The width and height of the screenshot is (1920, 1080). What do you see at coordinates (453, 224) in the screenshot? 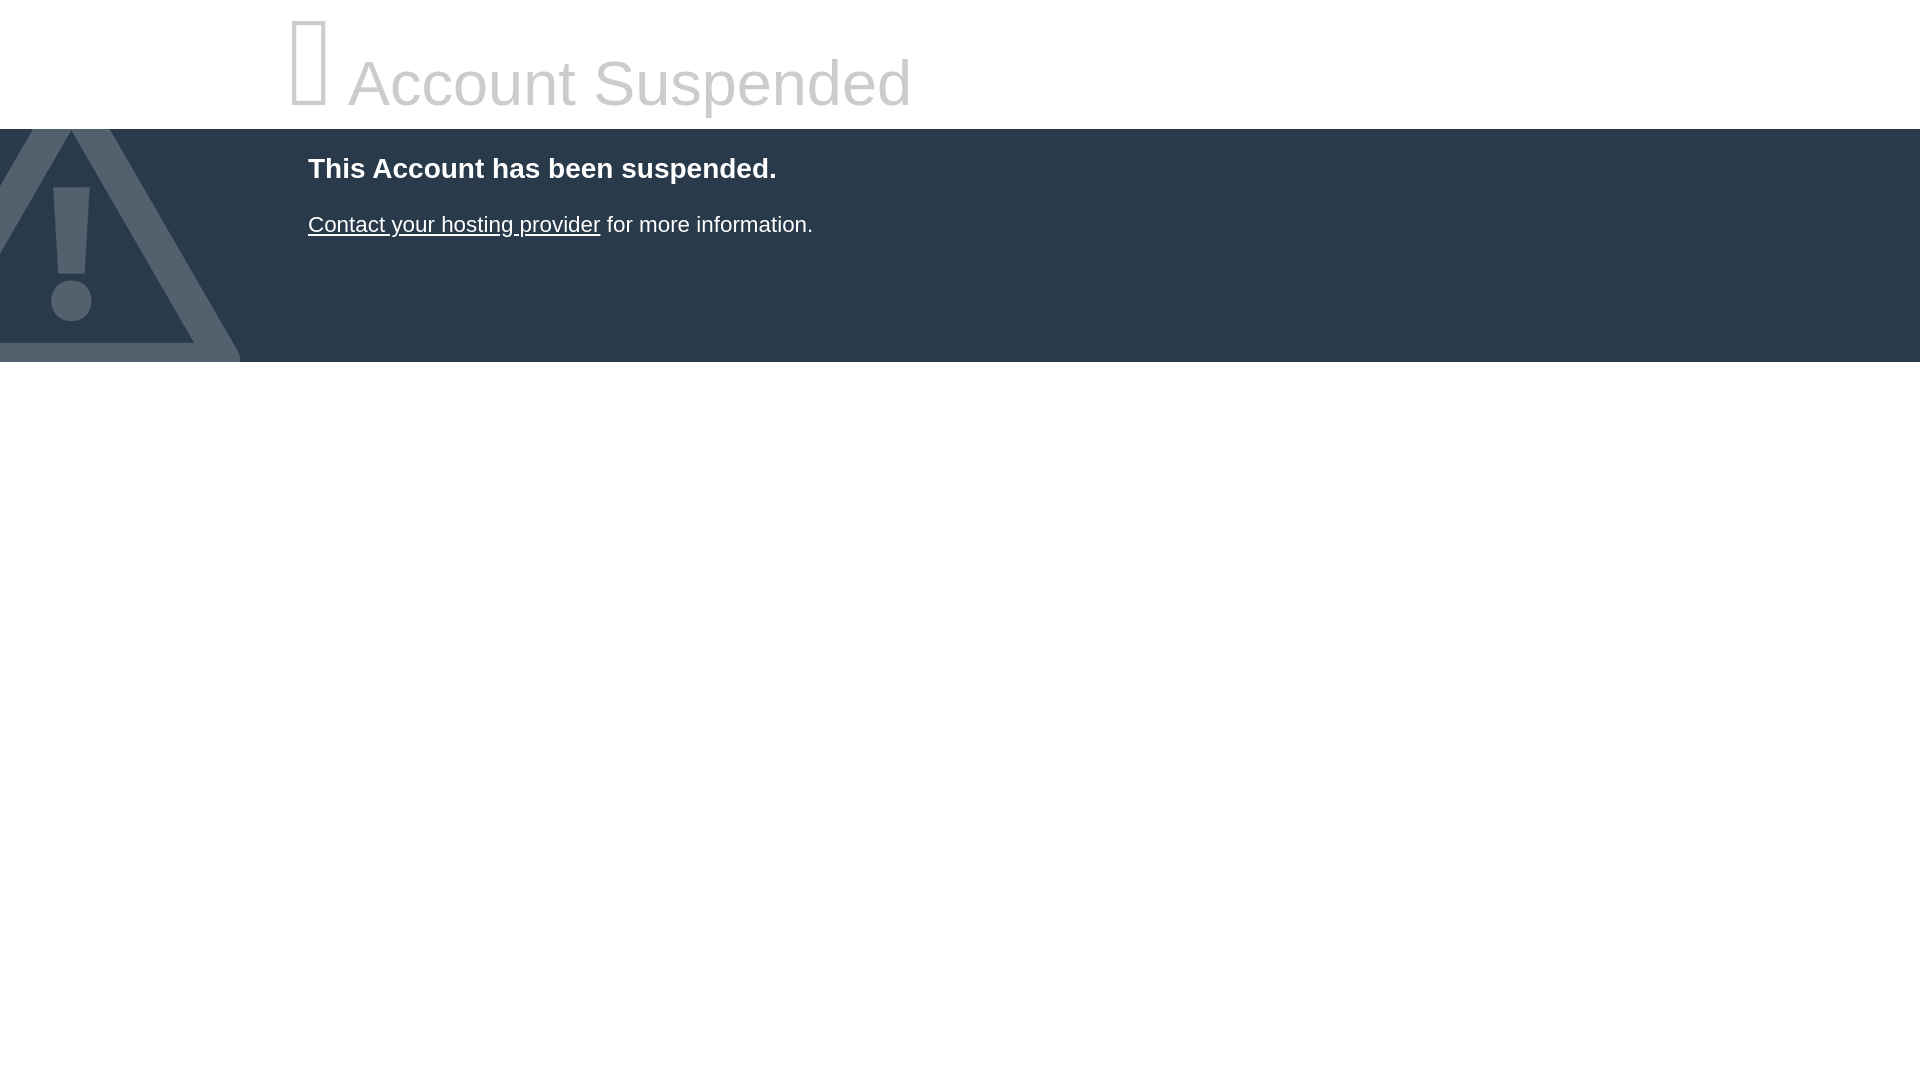
I see `Contact your hosting provider` at bounding box center [453, 224].